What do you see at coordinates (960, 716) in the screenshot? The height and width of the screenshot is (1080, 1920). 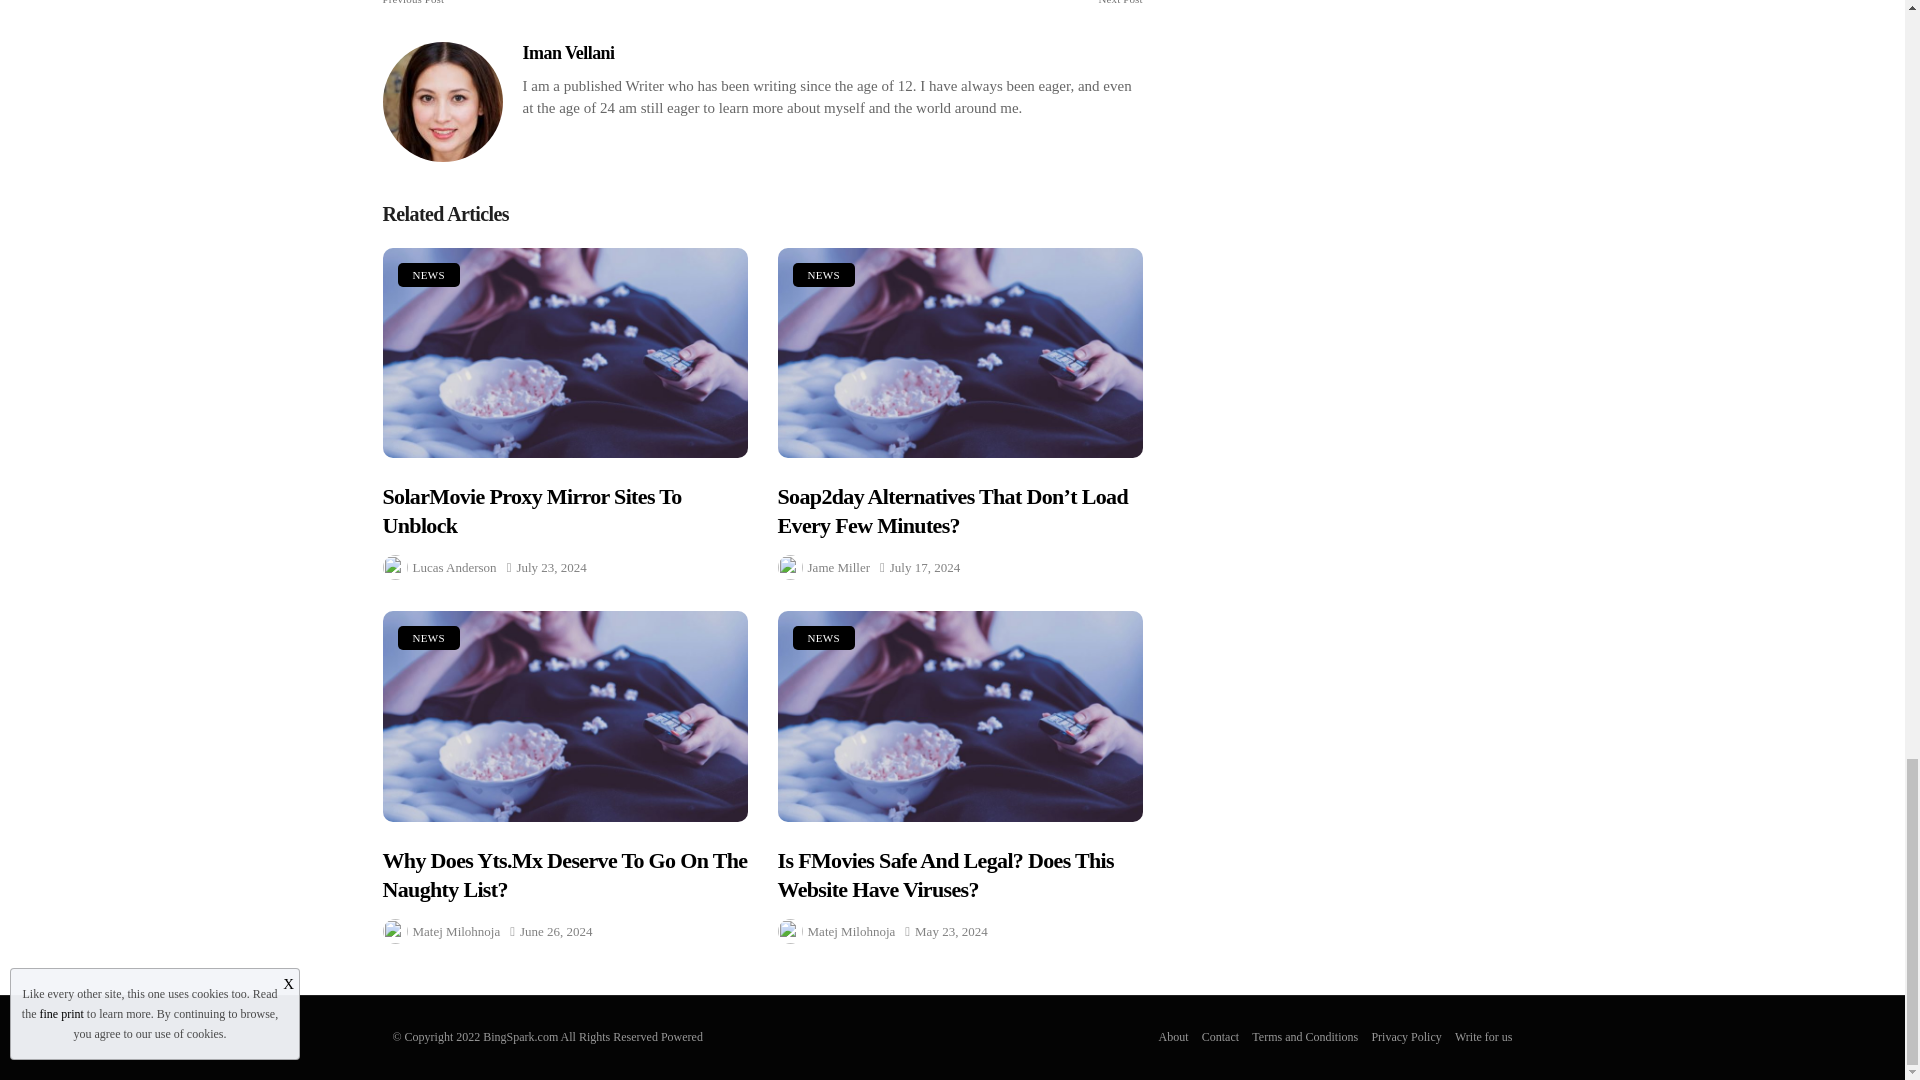 I see `Is FMovies Safe and Legal? Does This Website Have Viruses?` at bounding box center [960, 716].